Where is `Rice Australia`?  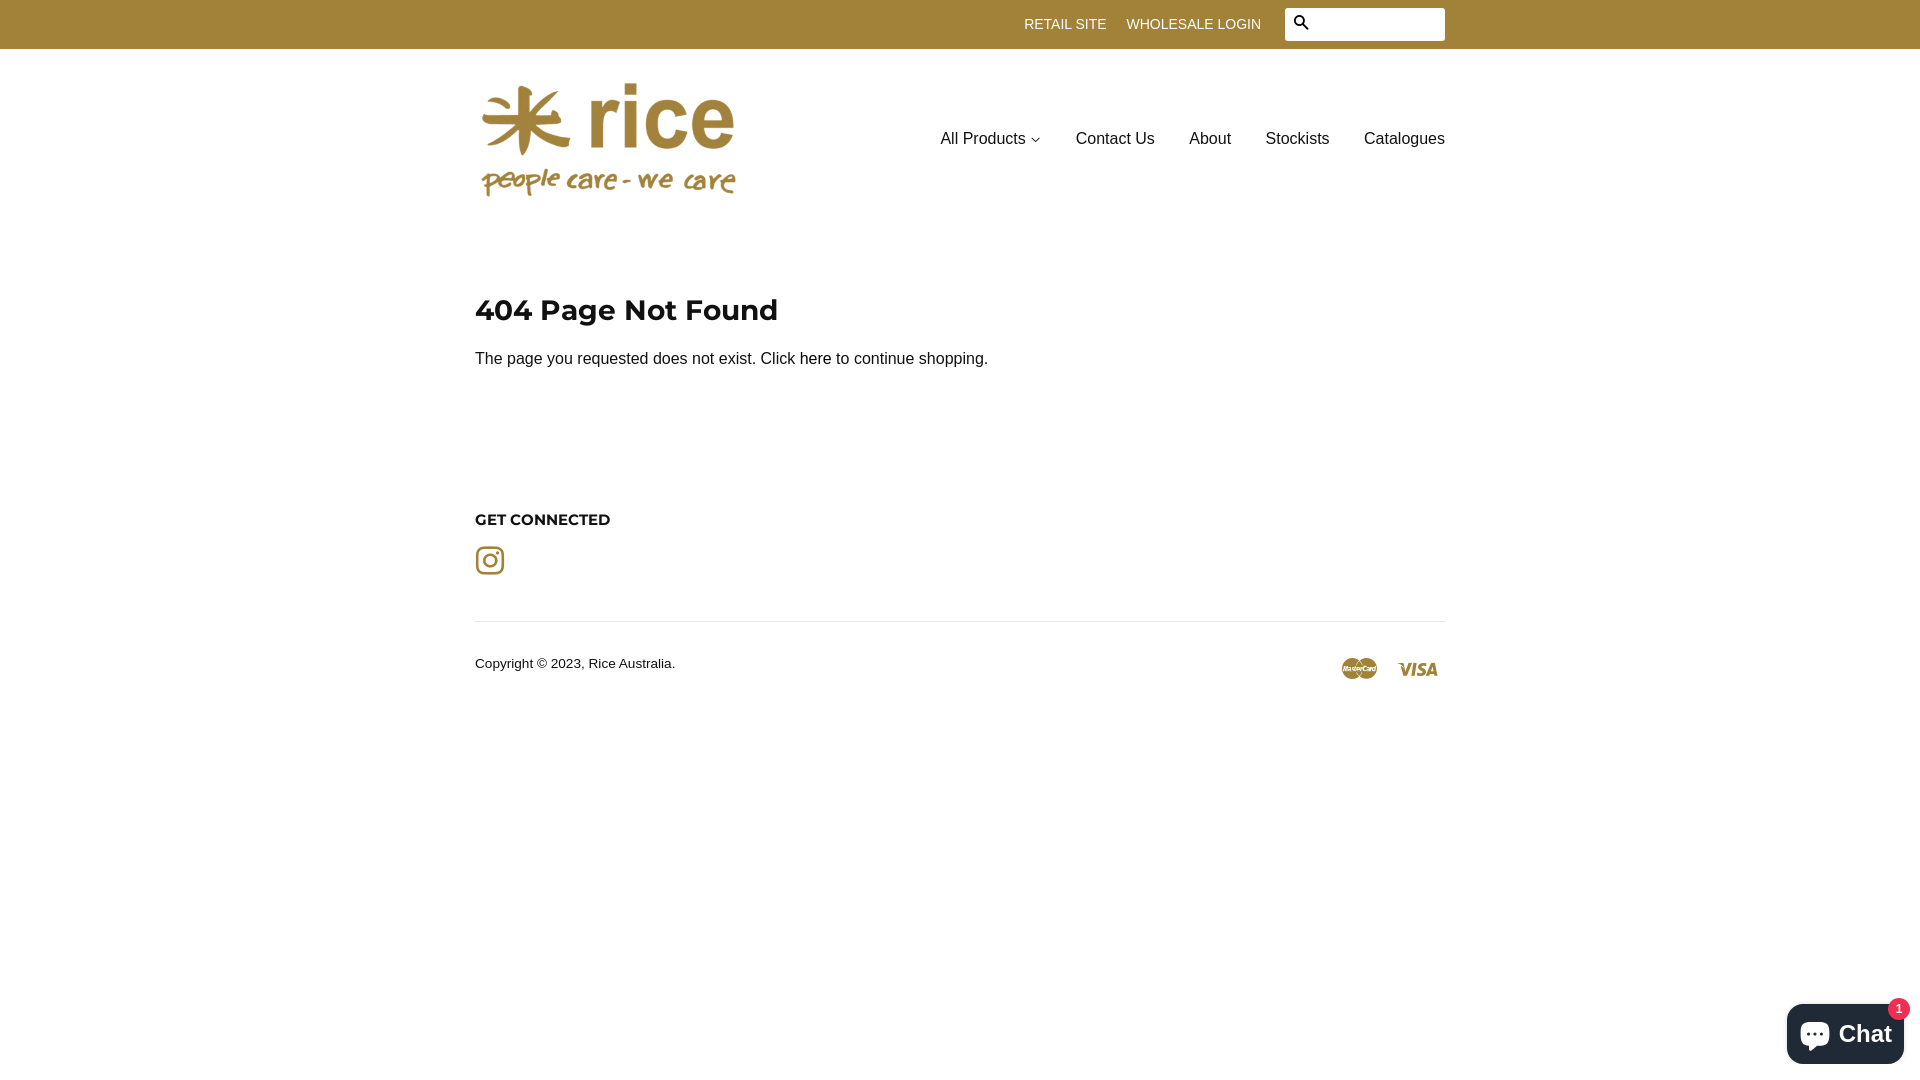 Rice Australia is located at coordinates (630, 664).